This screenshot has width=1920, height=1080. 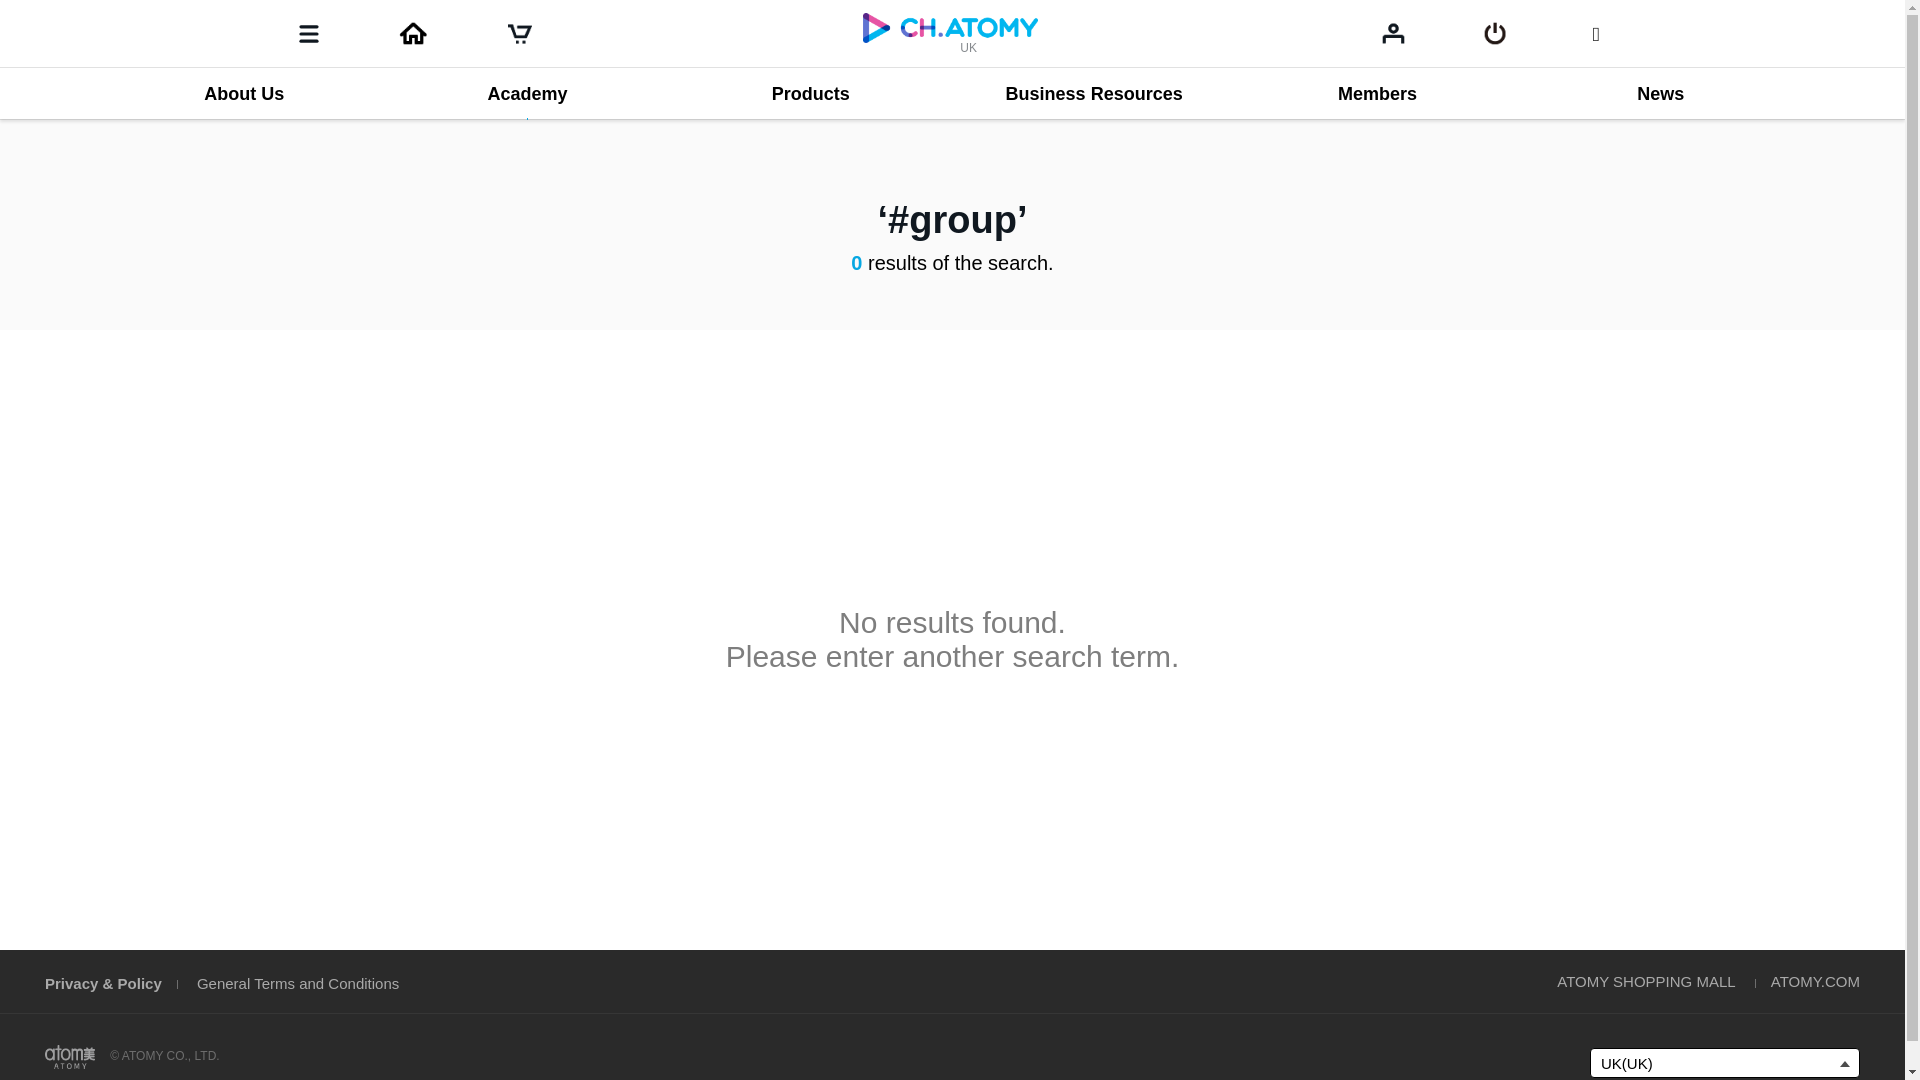 I want to click on Academy, so click(x=526, y=94).